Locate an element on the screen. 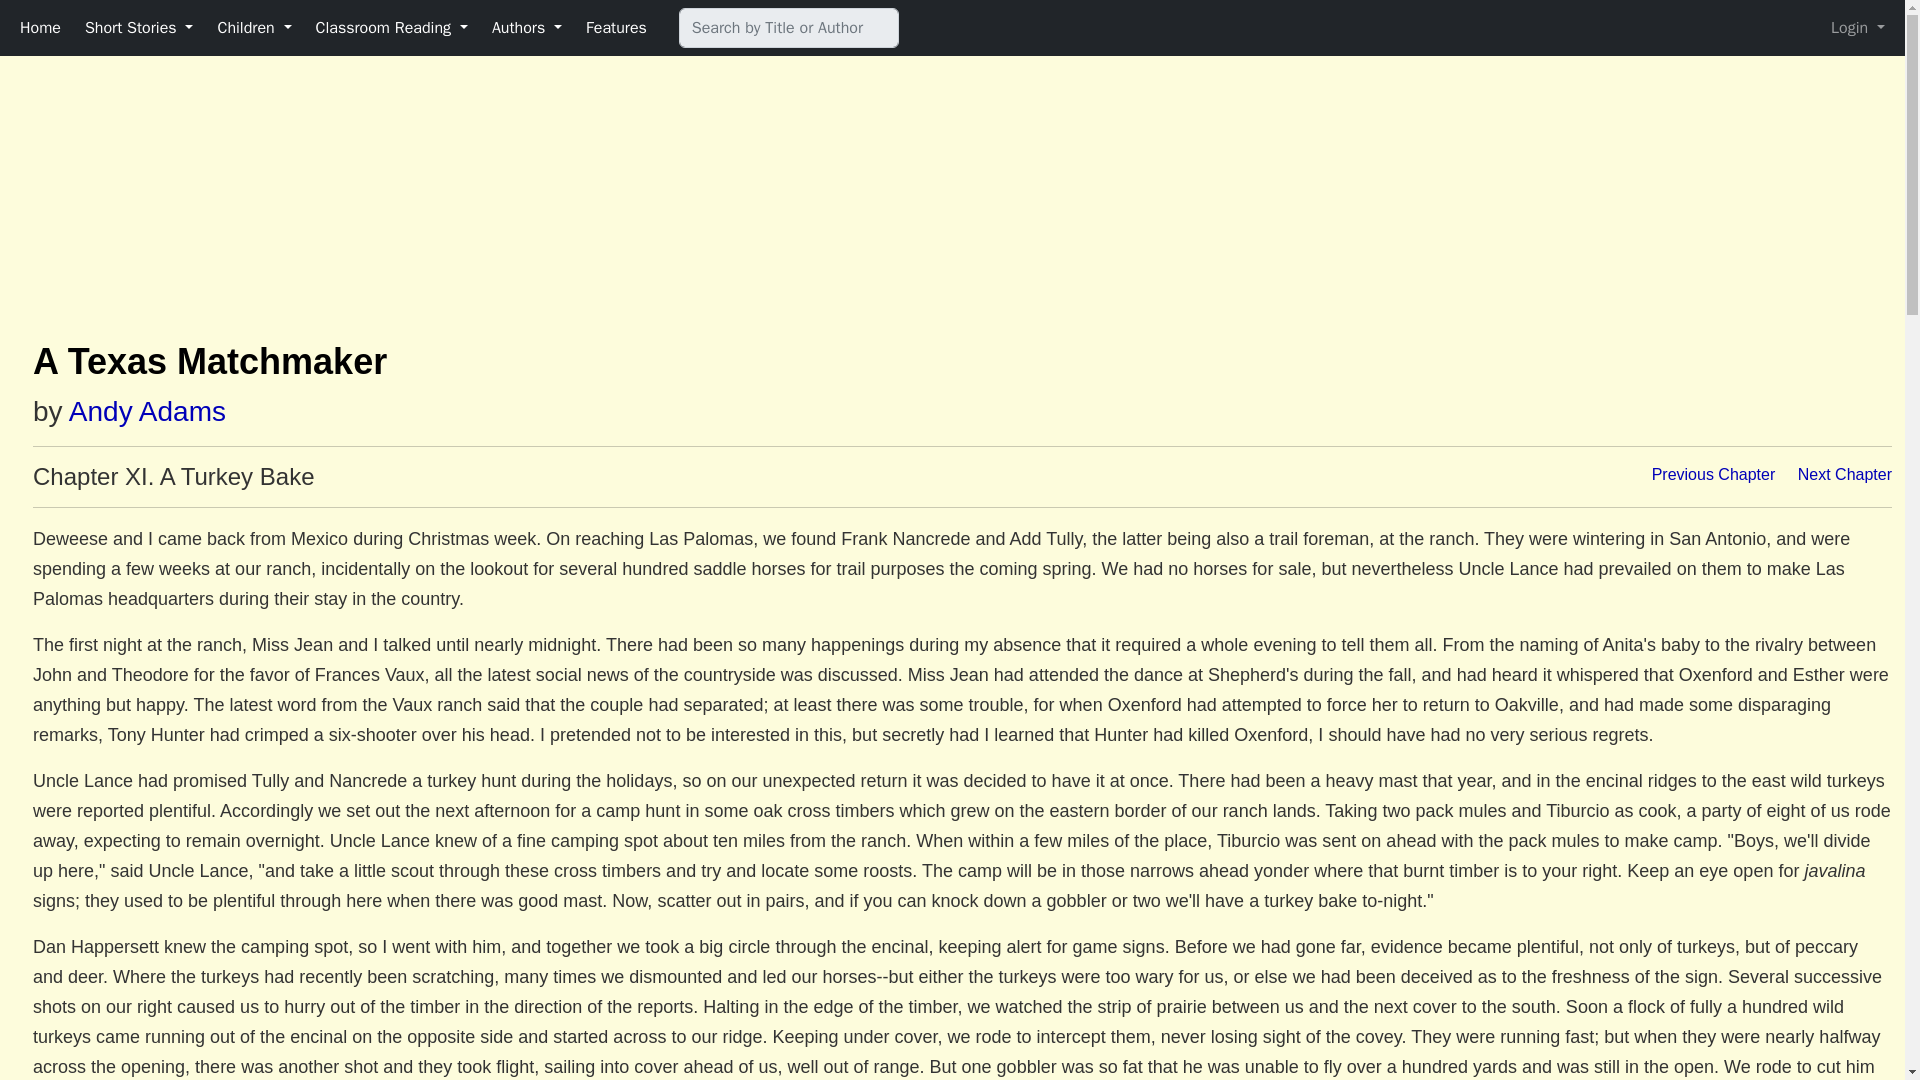 The height and width of the screenshot is (1080, 1920). Children is located at coordinates (254, 27).